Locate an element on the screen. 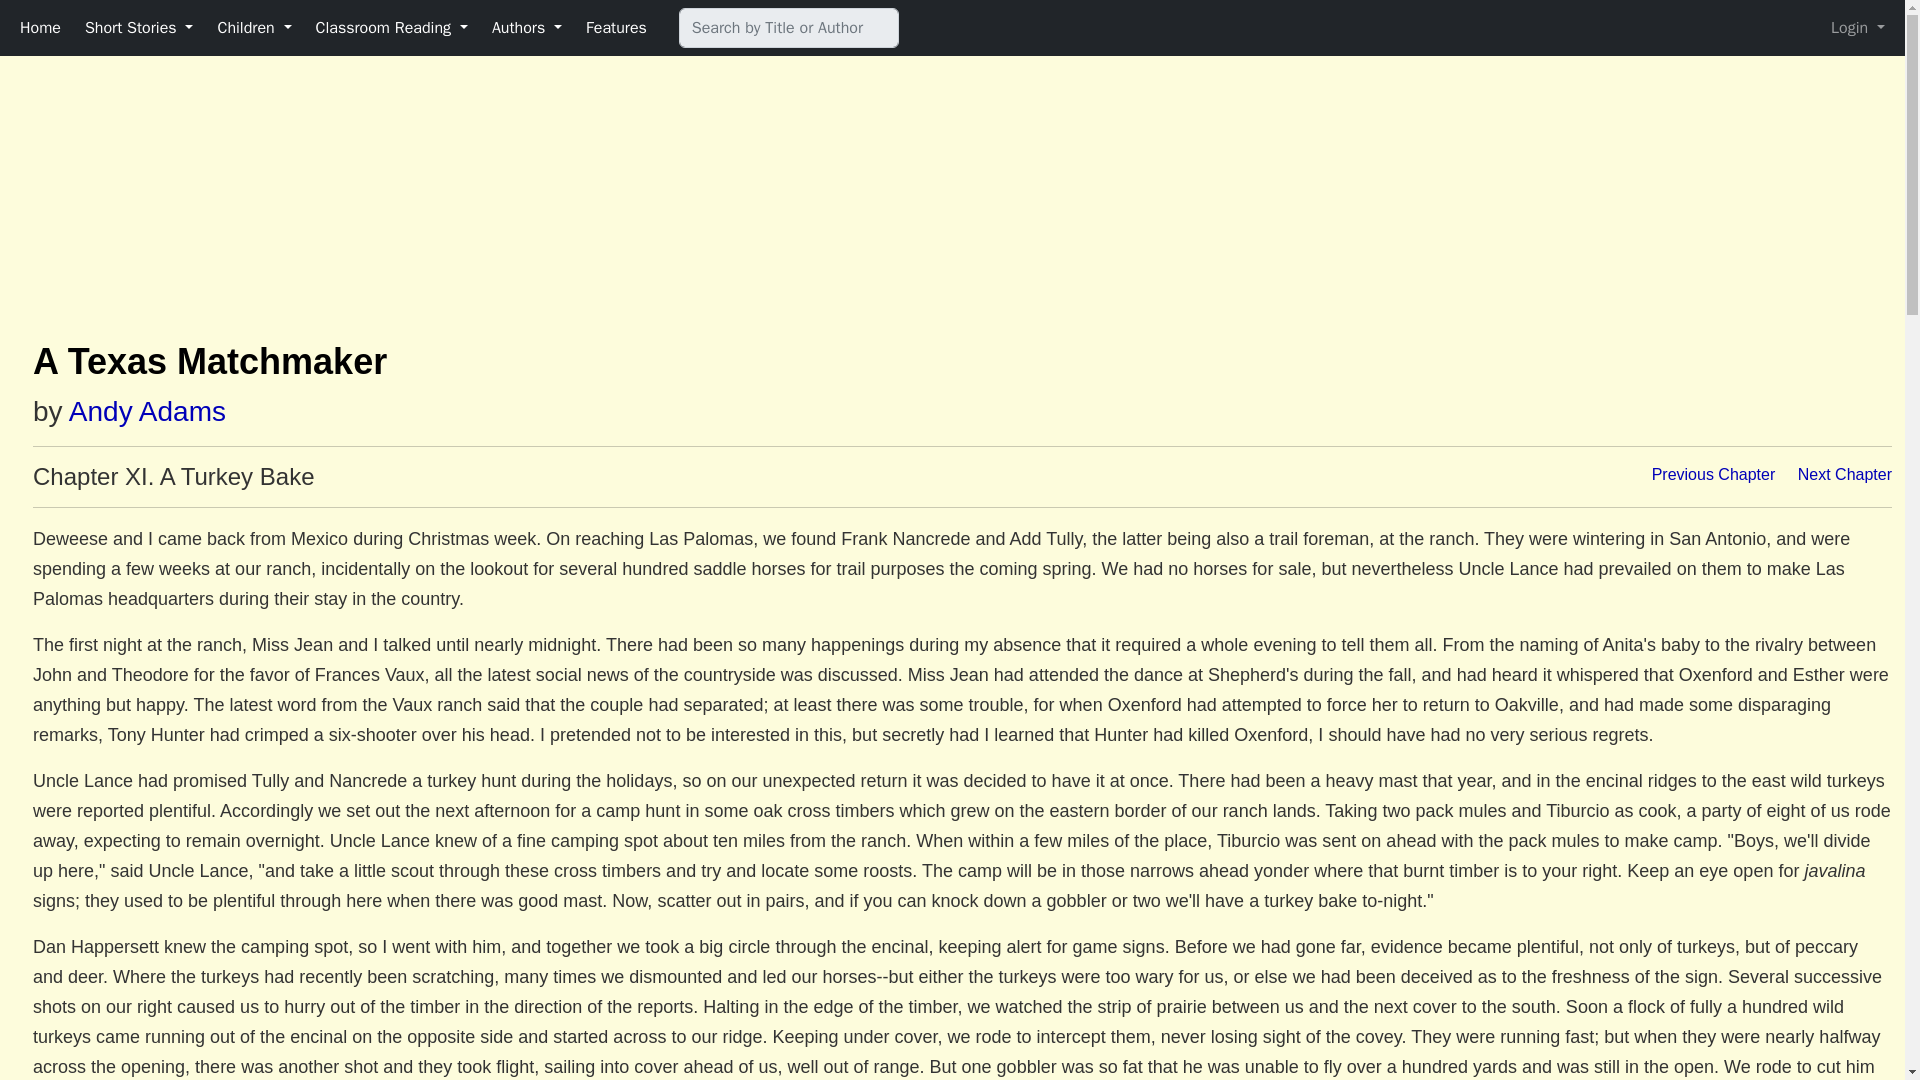 The height and width of the screenshot is (1080, 1920). Children is located at coordinates (254, 27).